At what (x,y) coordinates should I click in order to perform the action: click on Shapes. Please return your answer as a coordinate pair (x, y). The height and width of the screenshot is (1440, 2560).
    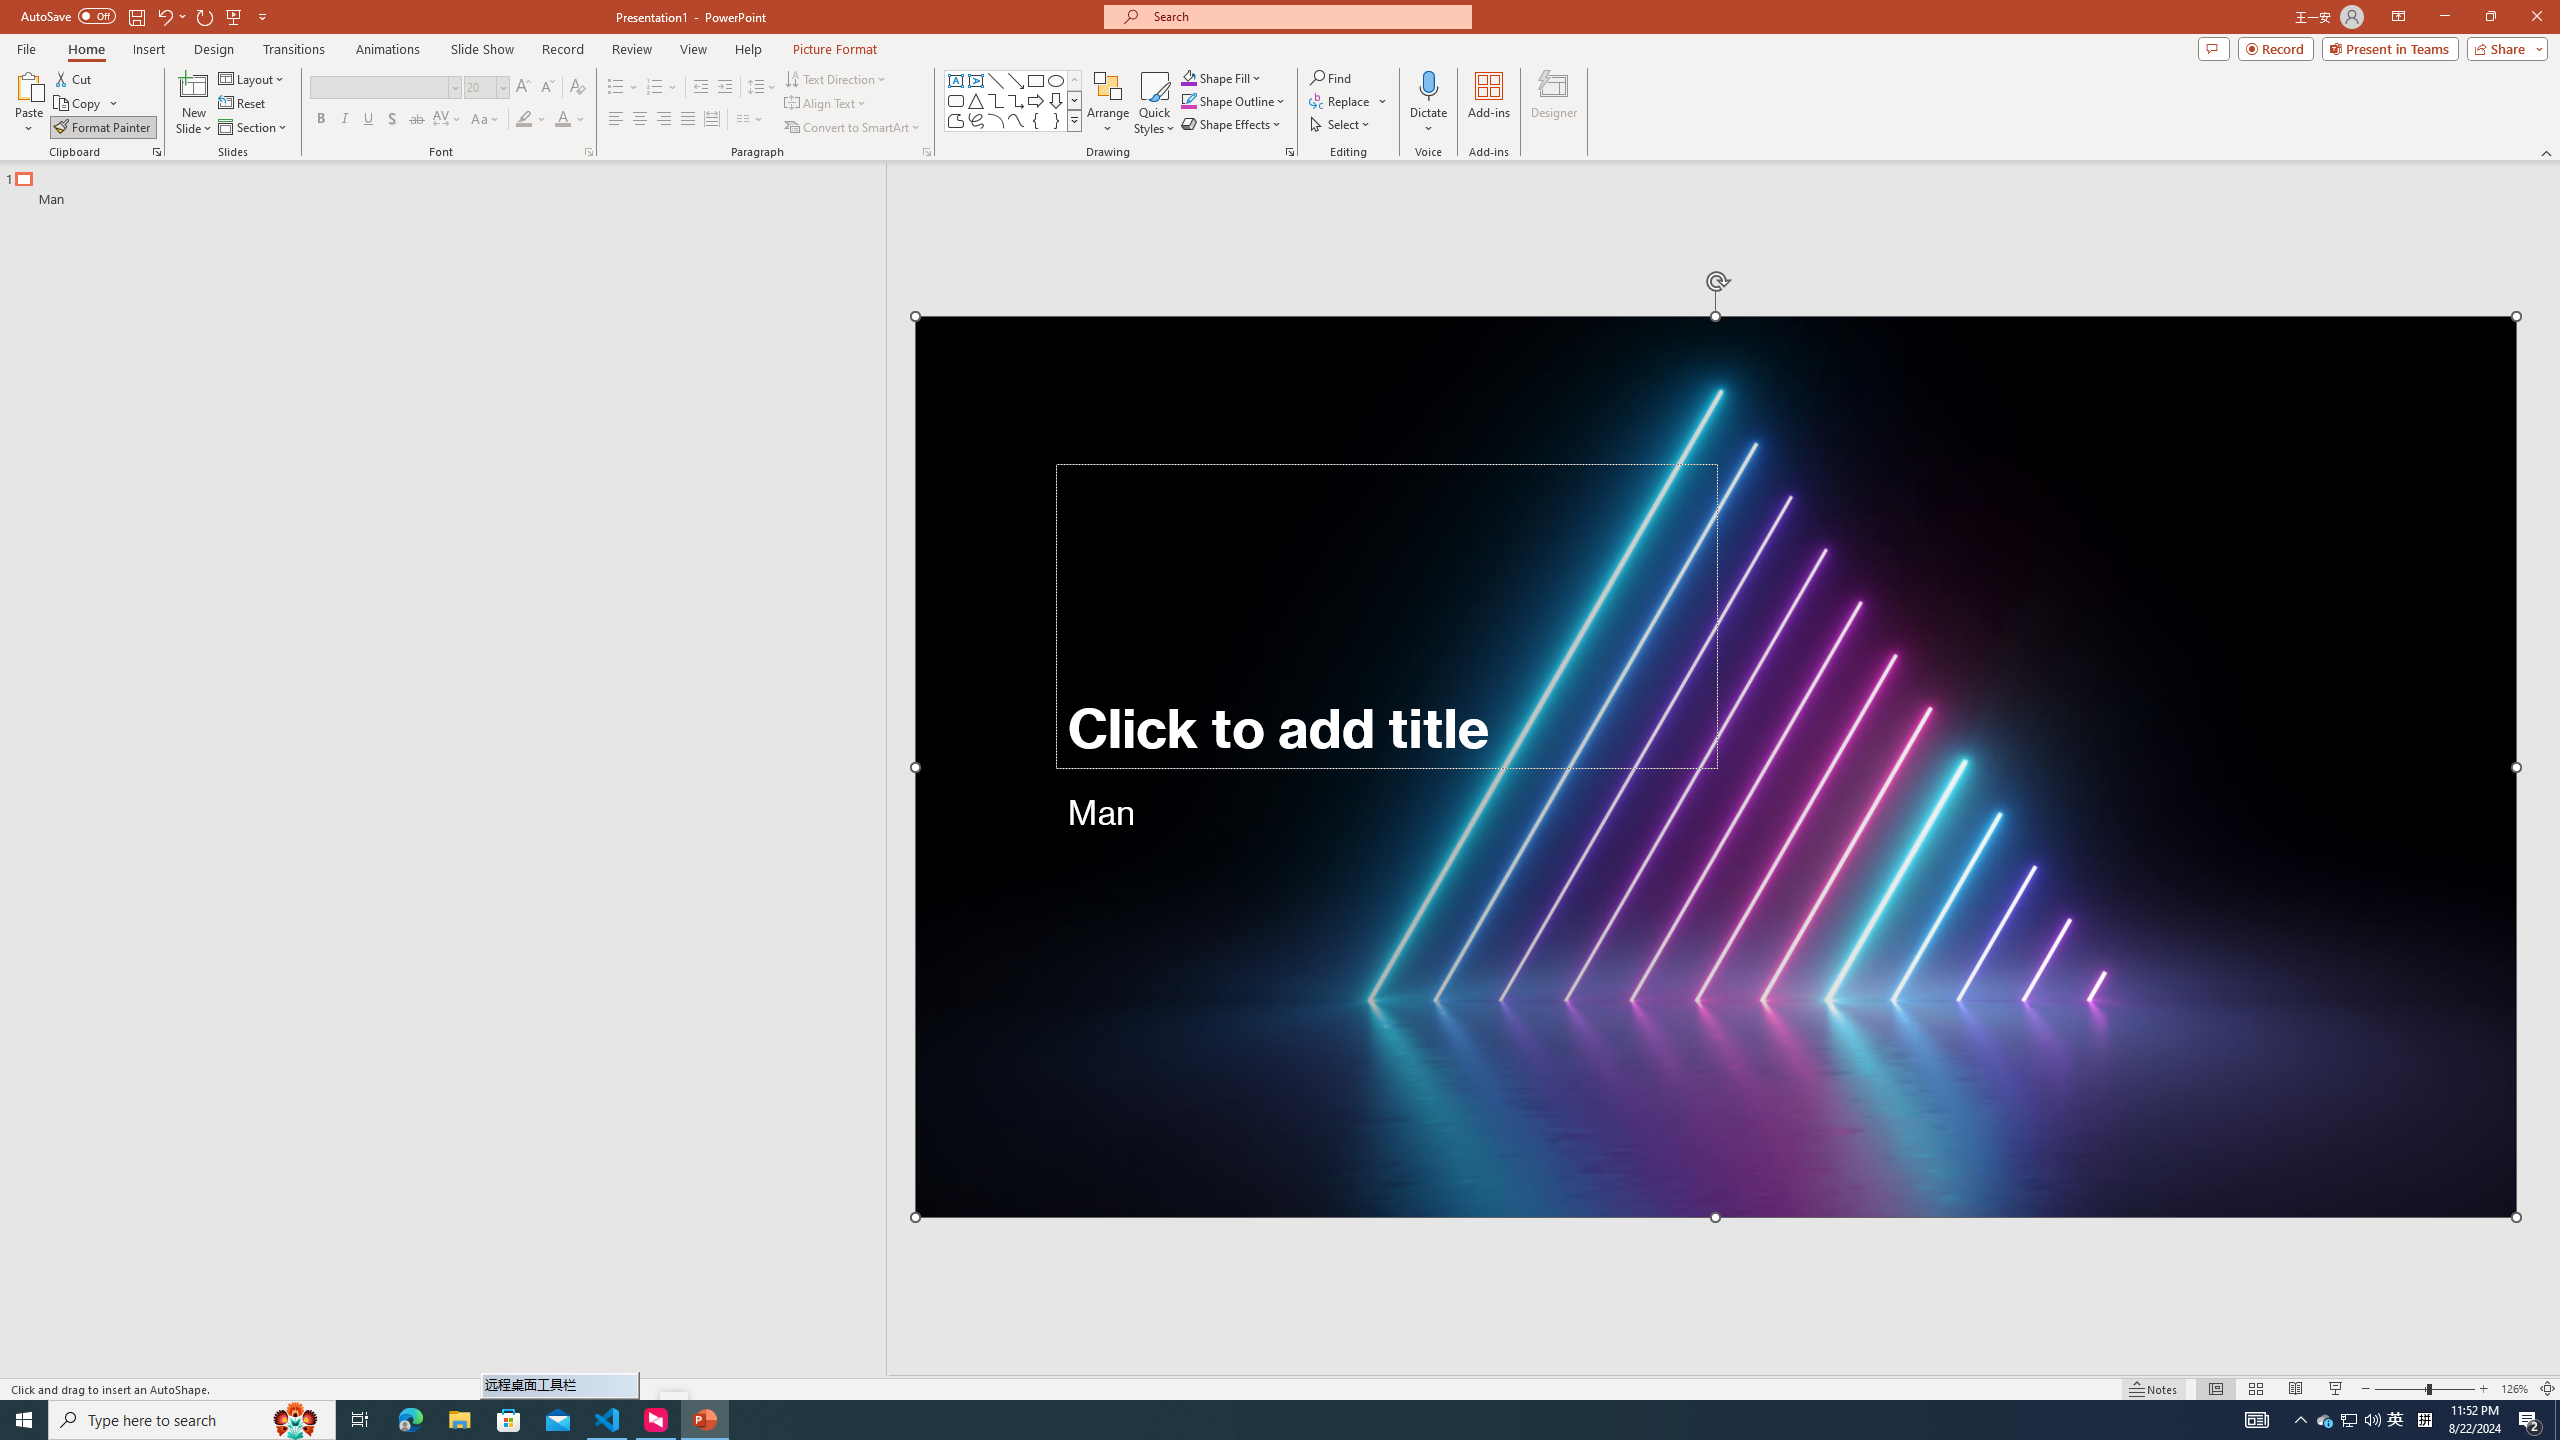
    Looking at the image, I should click on (1074, 120).